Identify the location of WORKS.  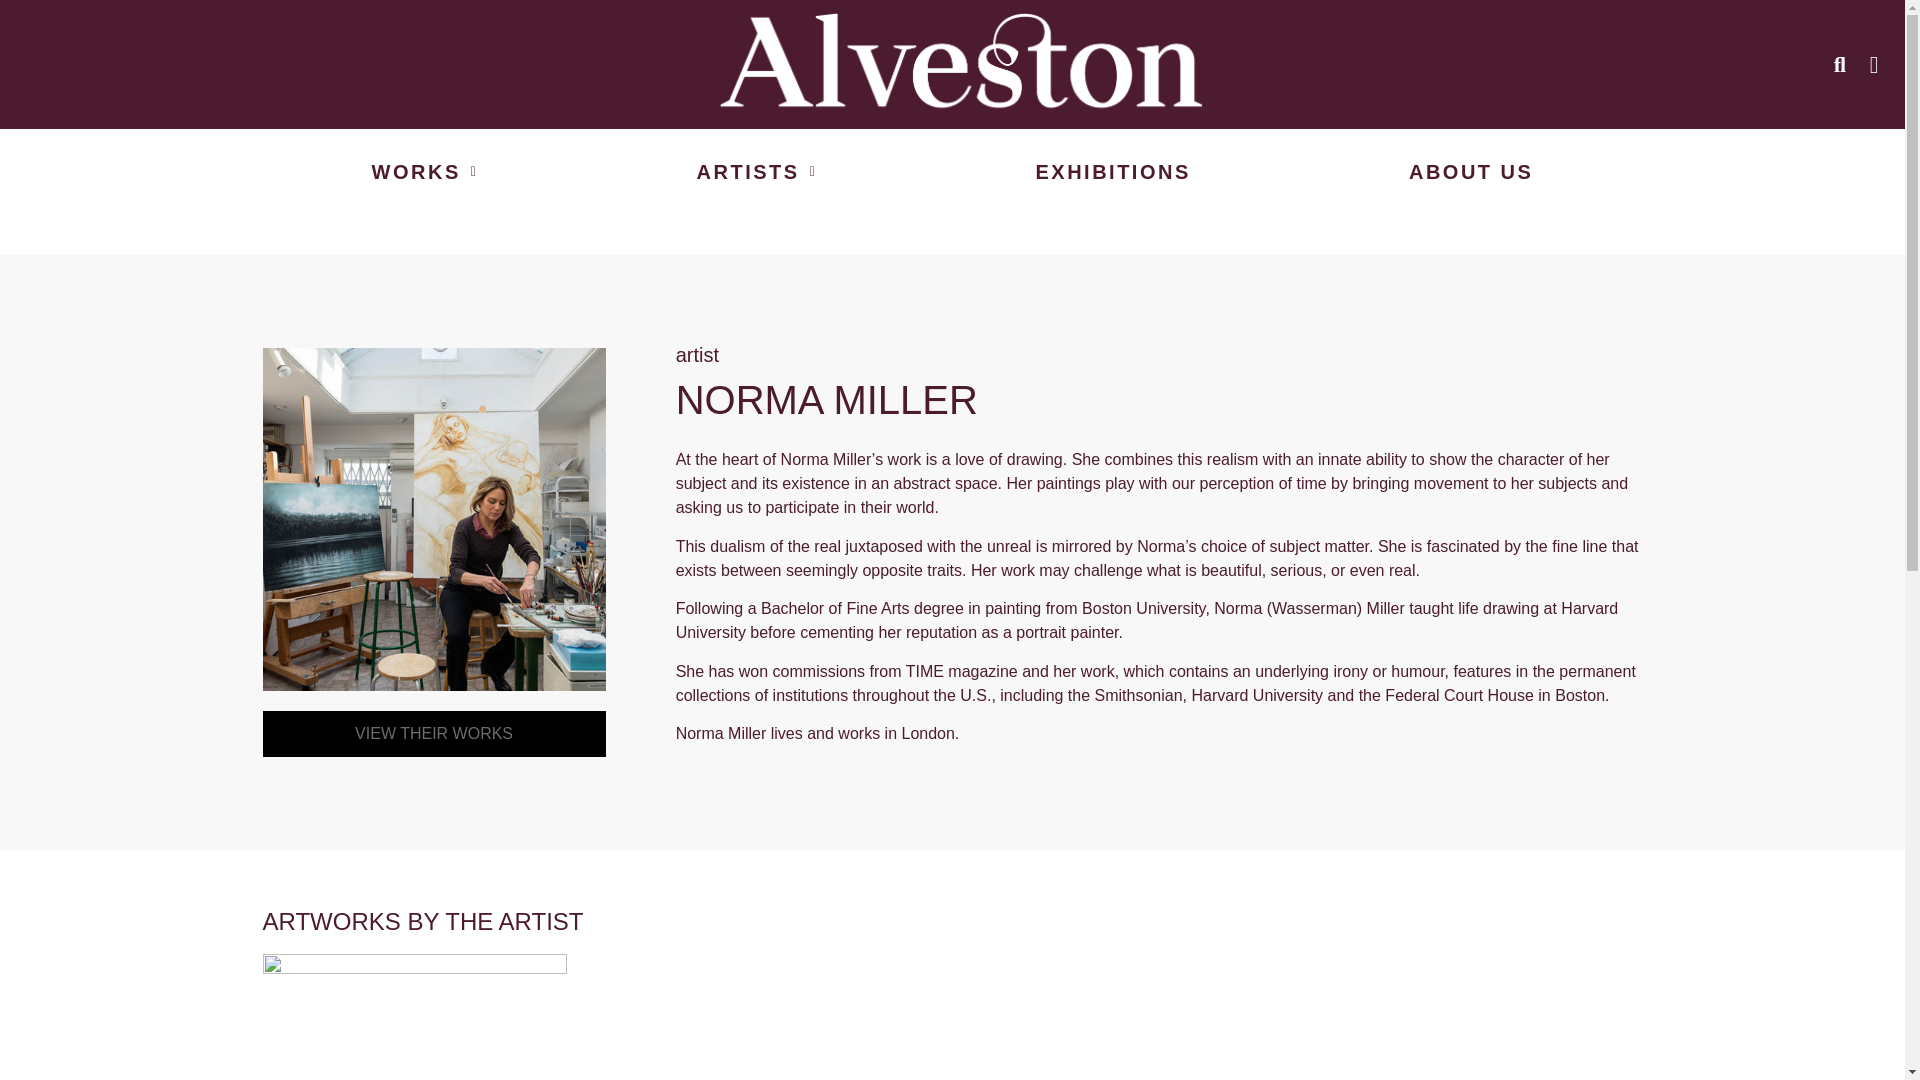
(424, 172).